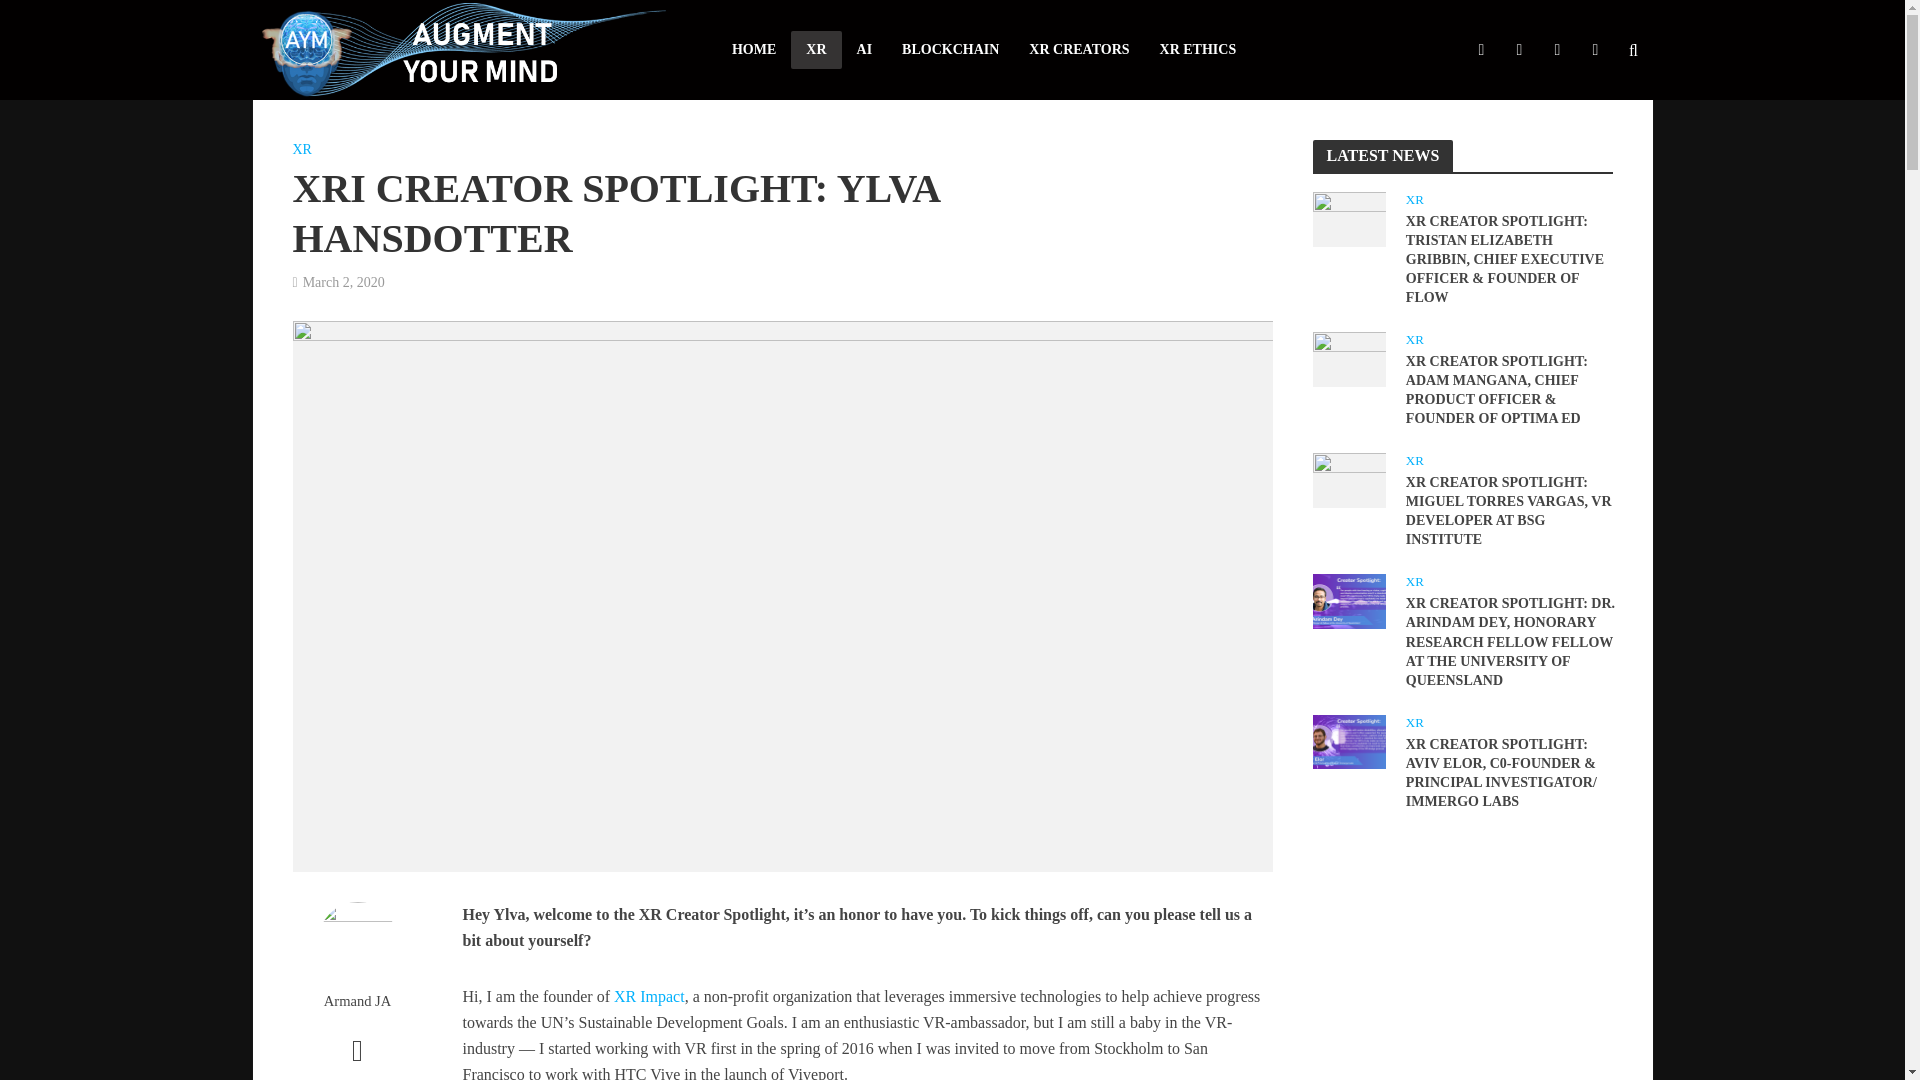 The image size is (1920, 1080). I want to click on XR, so click(816, 50).